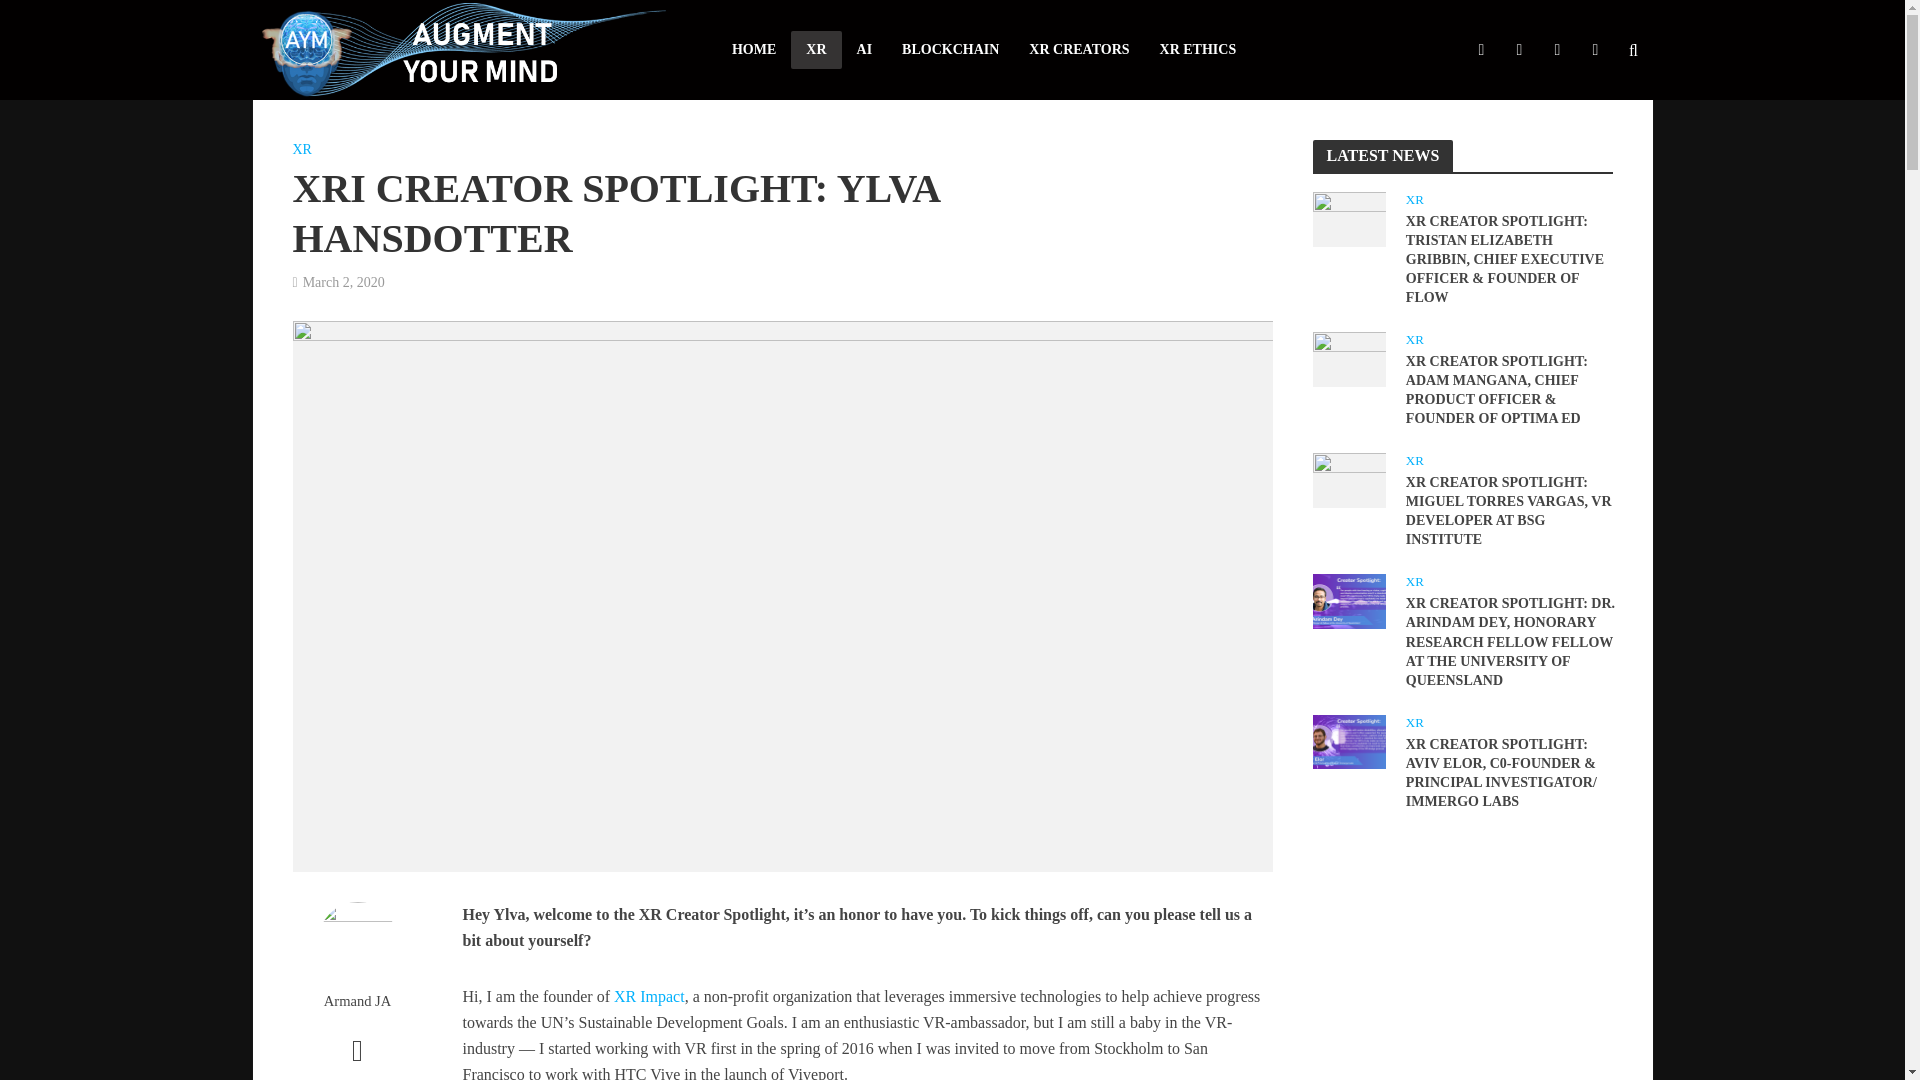 The image size is (1920, 1080). I want to click on XR, so click(816, 50).